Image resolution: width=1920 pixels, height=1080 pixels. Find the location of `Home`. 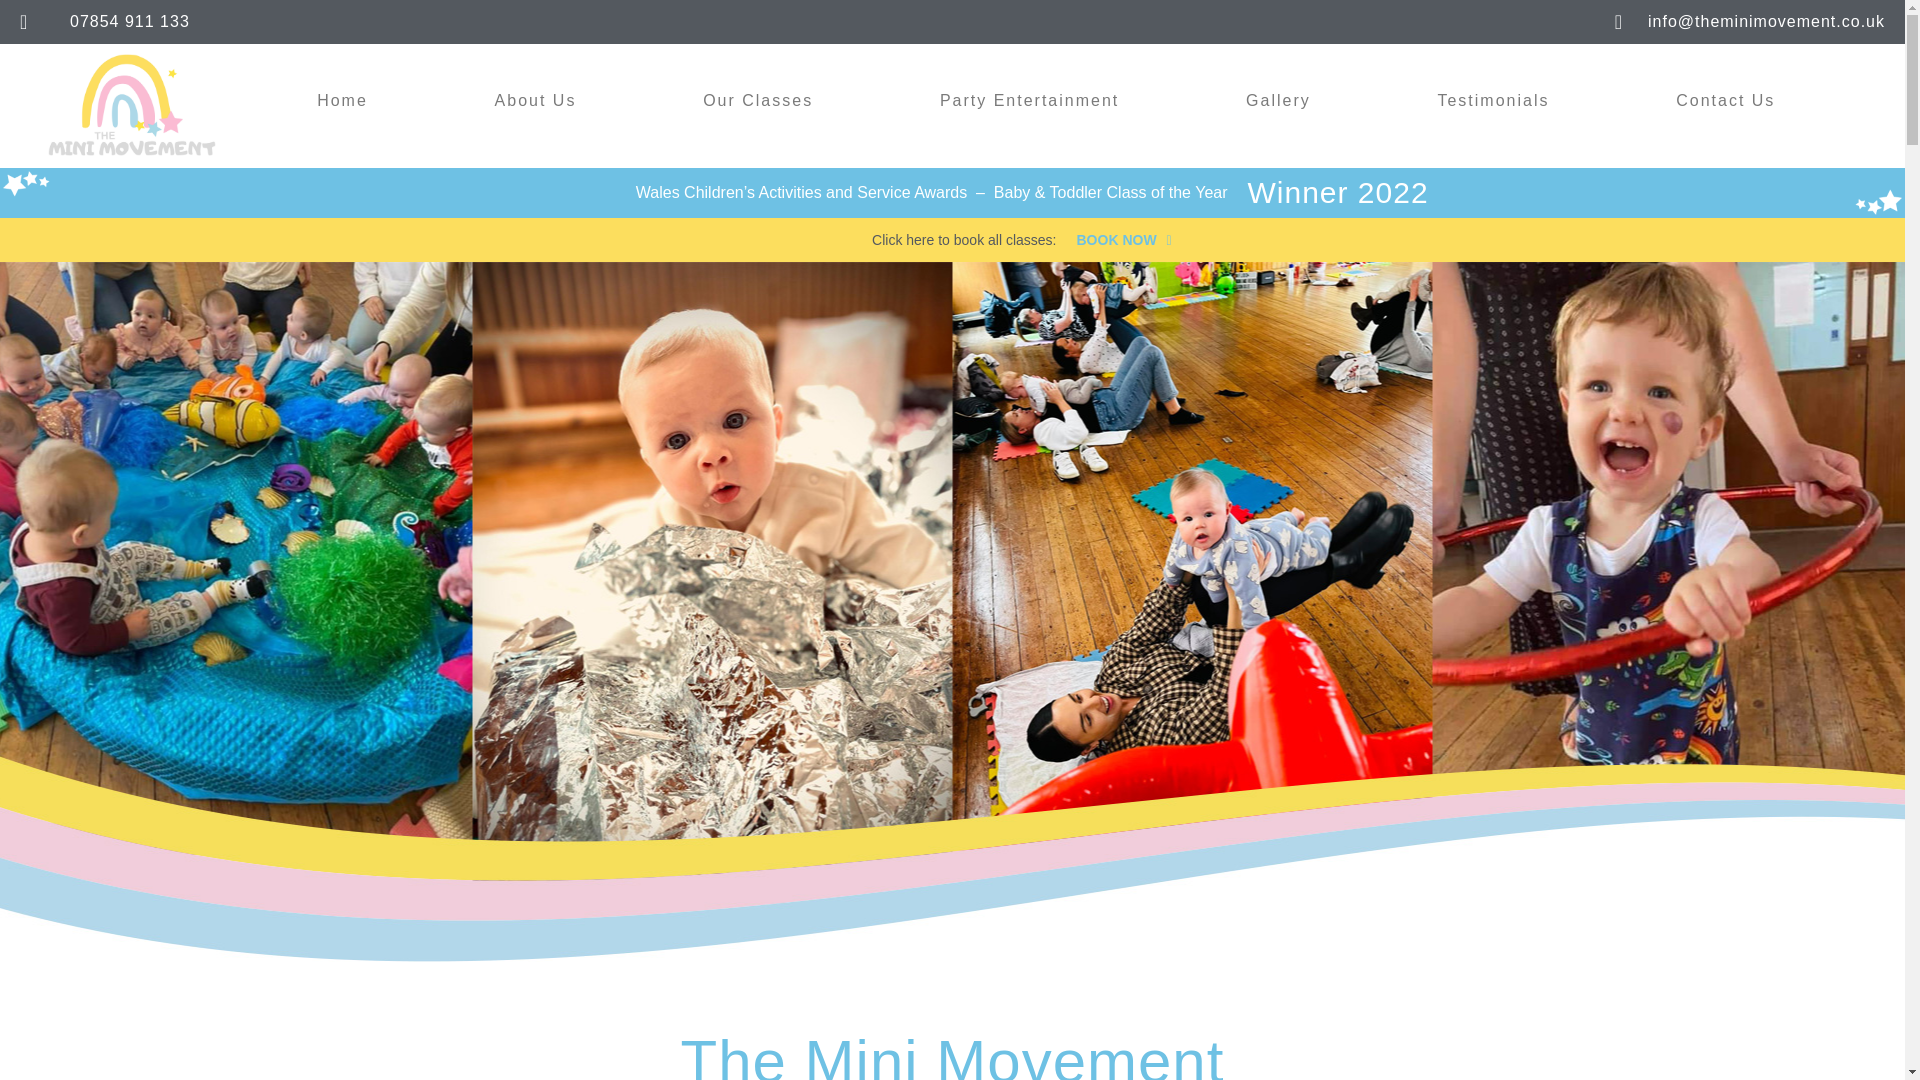

Home is located at coordinates (342, 100).